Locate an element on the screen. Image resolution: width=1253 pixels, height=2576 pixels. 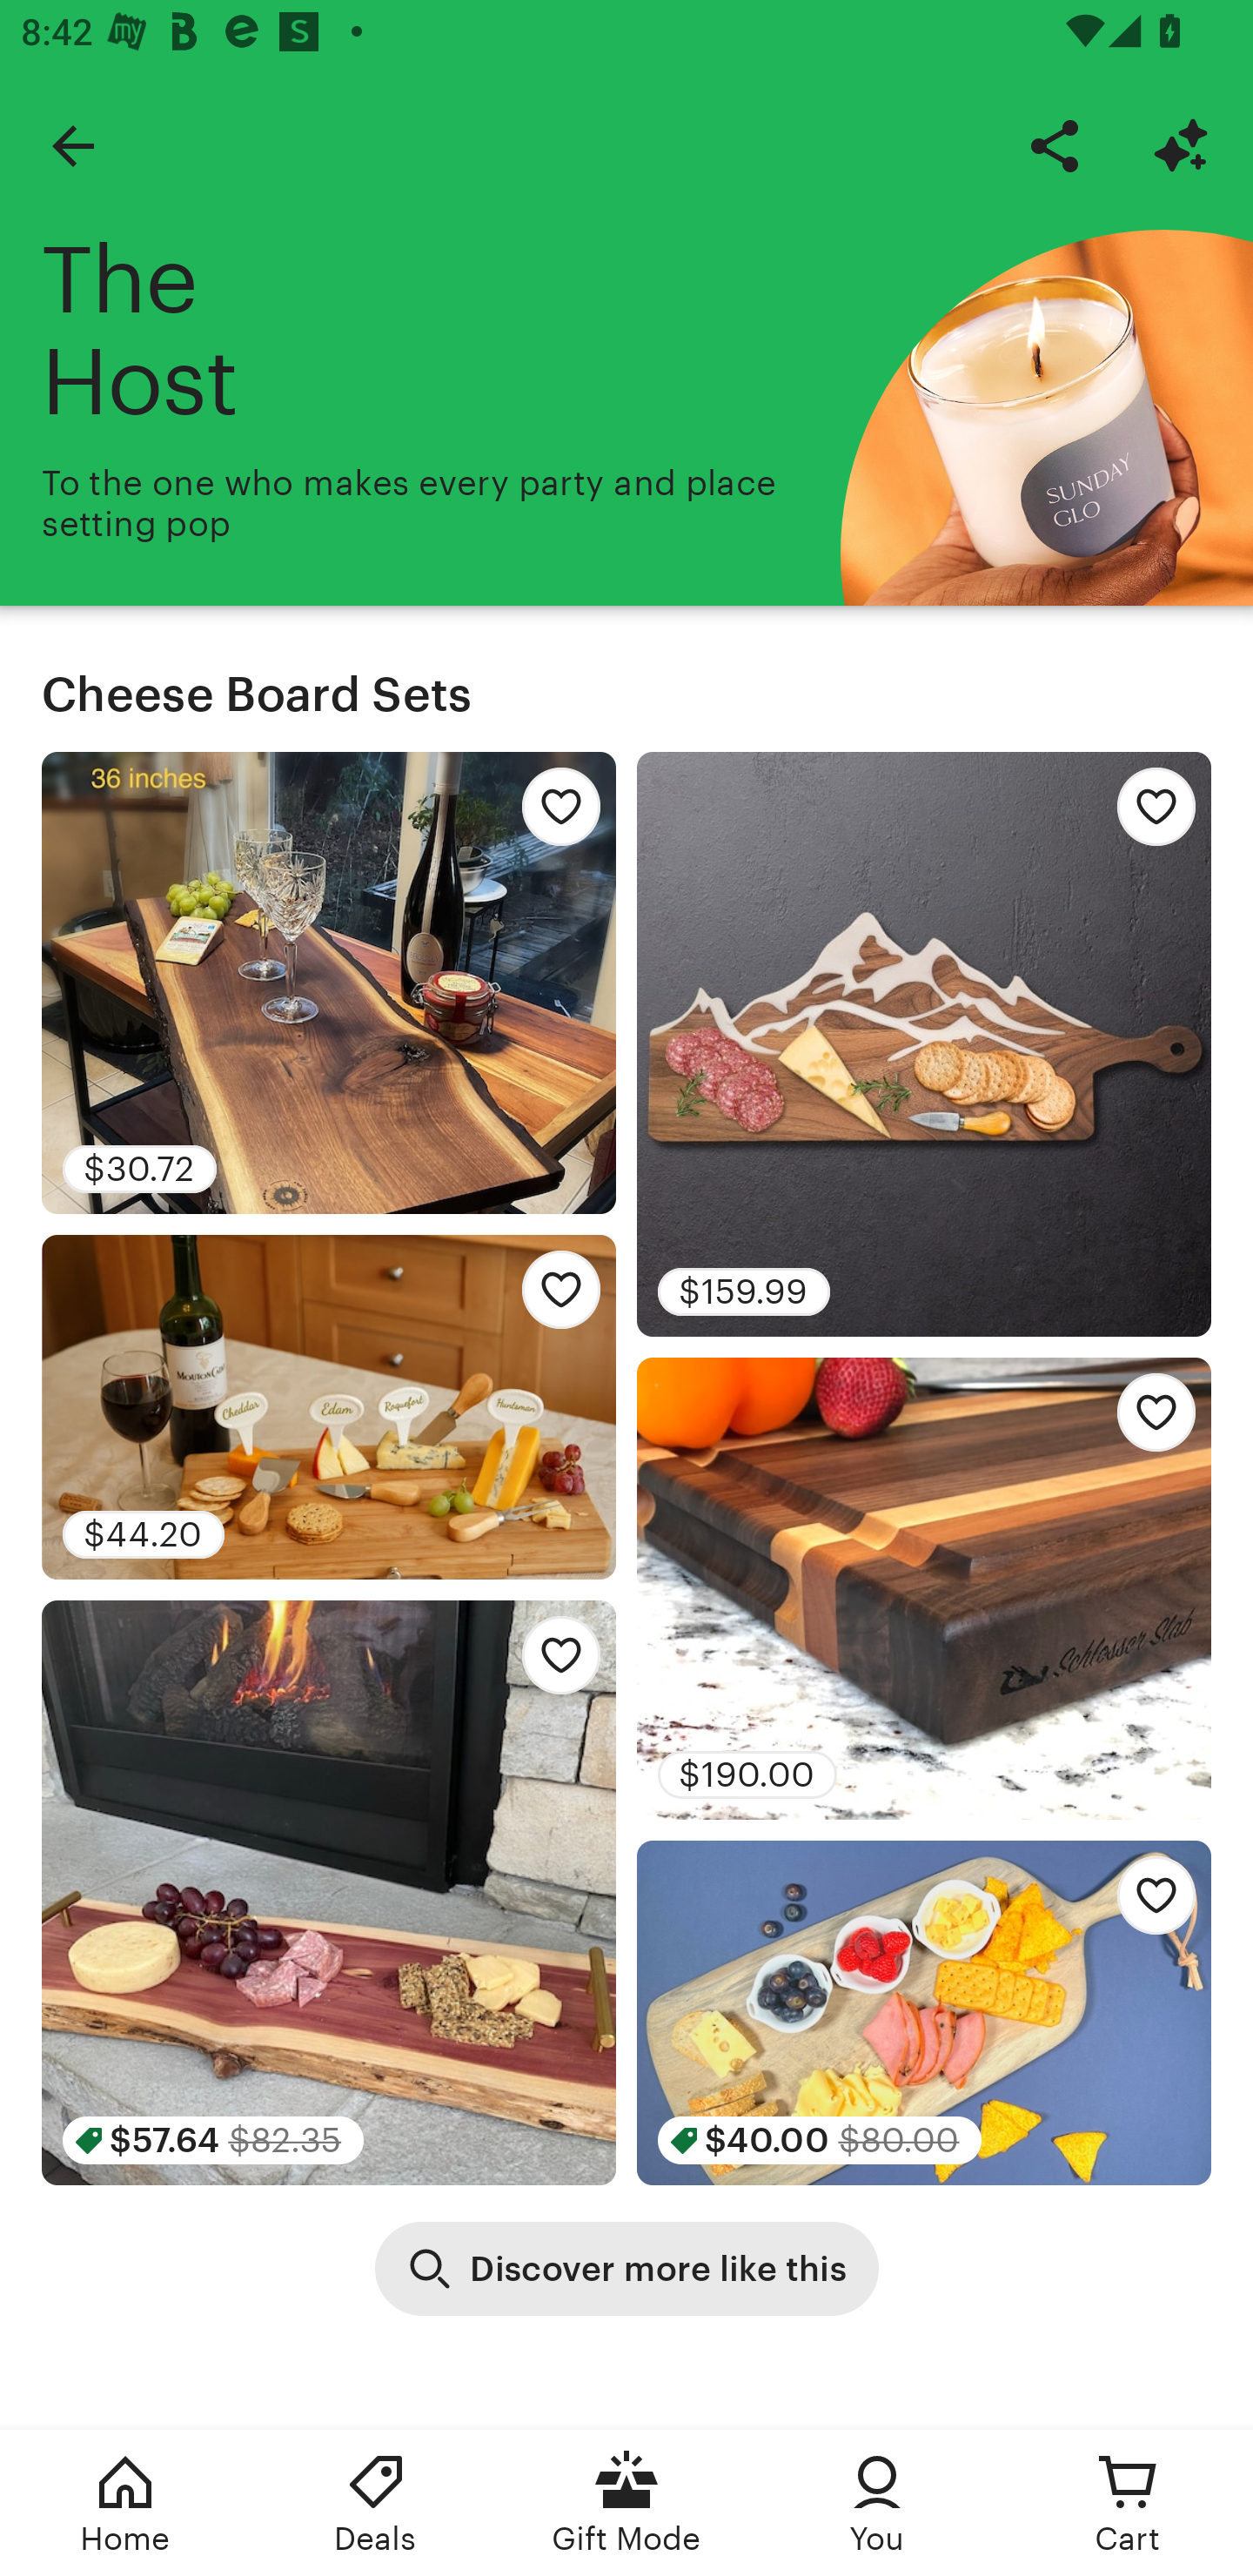
$44.20 is located at coordinates (329, 1406).